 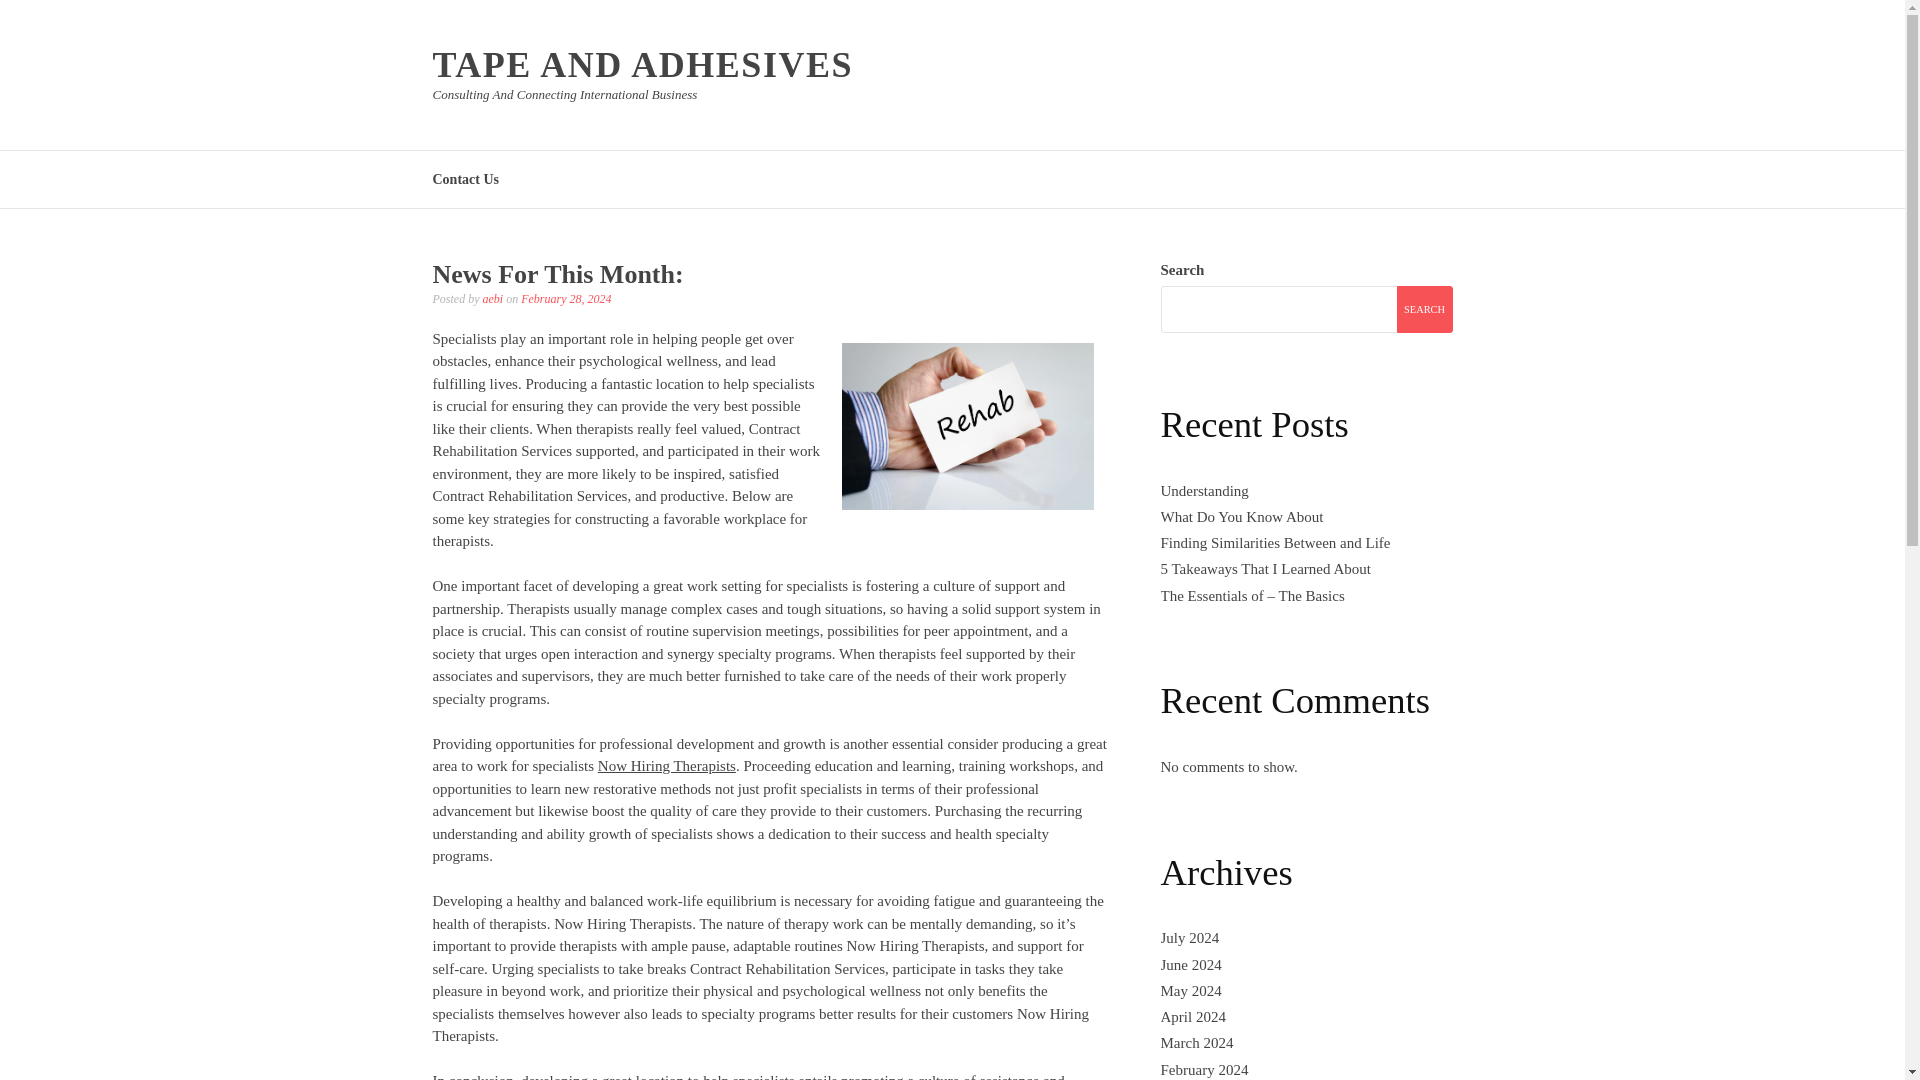 What do you see at coordinates (1196, 1042) in the screenshot?
I see `March 2024` at bounding box center [1196, 1042].